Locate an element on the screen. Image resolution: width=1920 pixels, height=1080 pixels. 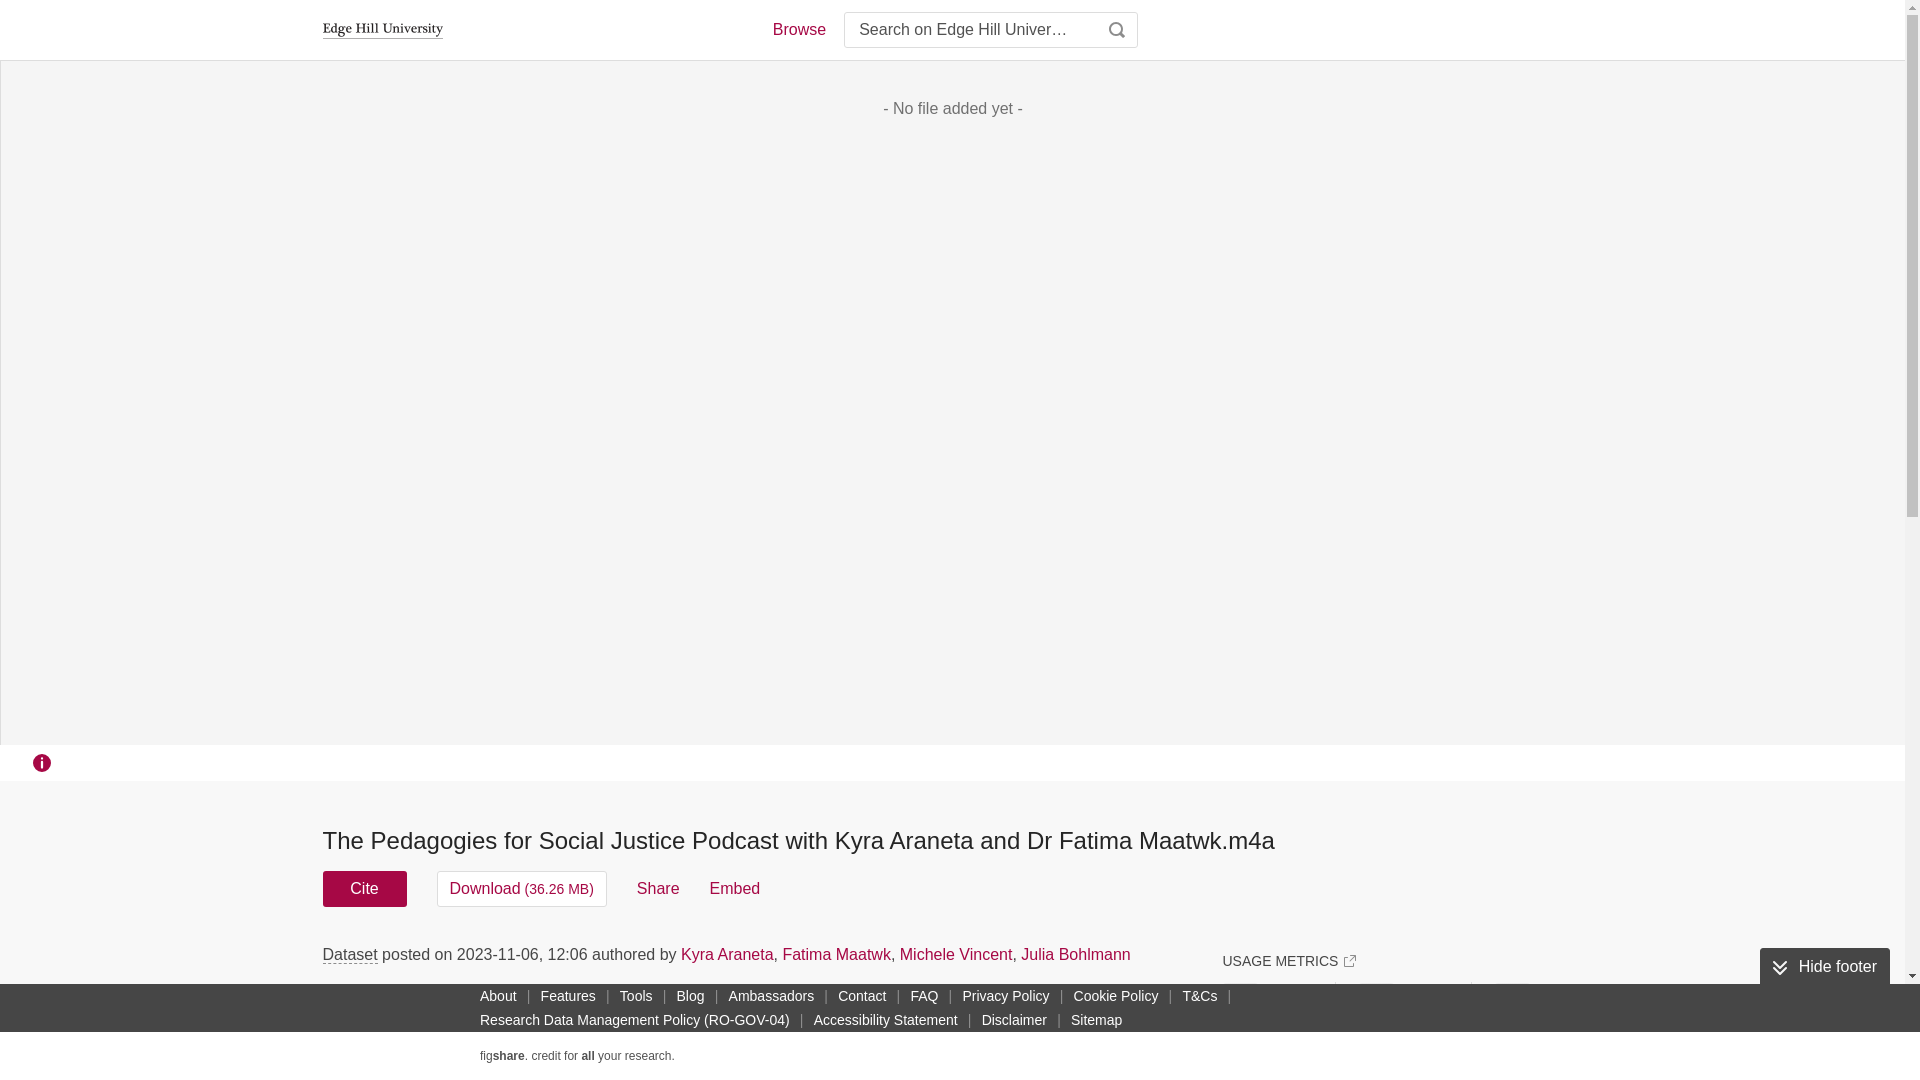
FAQ is located at coordinates (924, 995).